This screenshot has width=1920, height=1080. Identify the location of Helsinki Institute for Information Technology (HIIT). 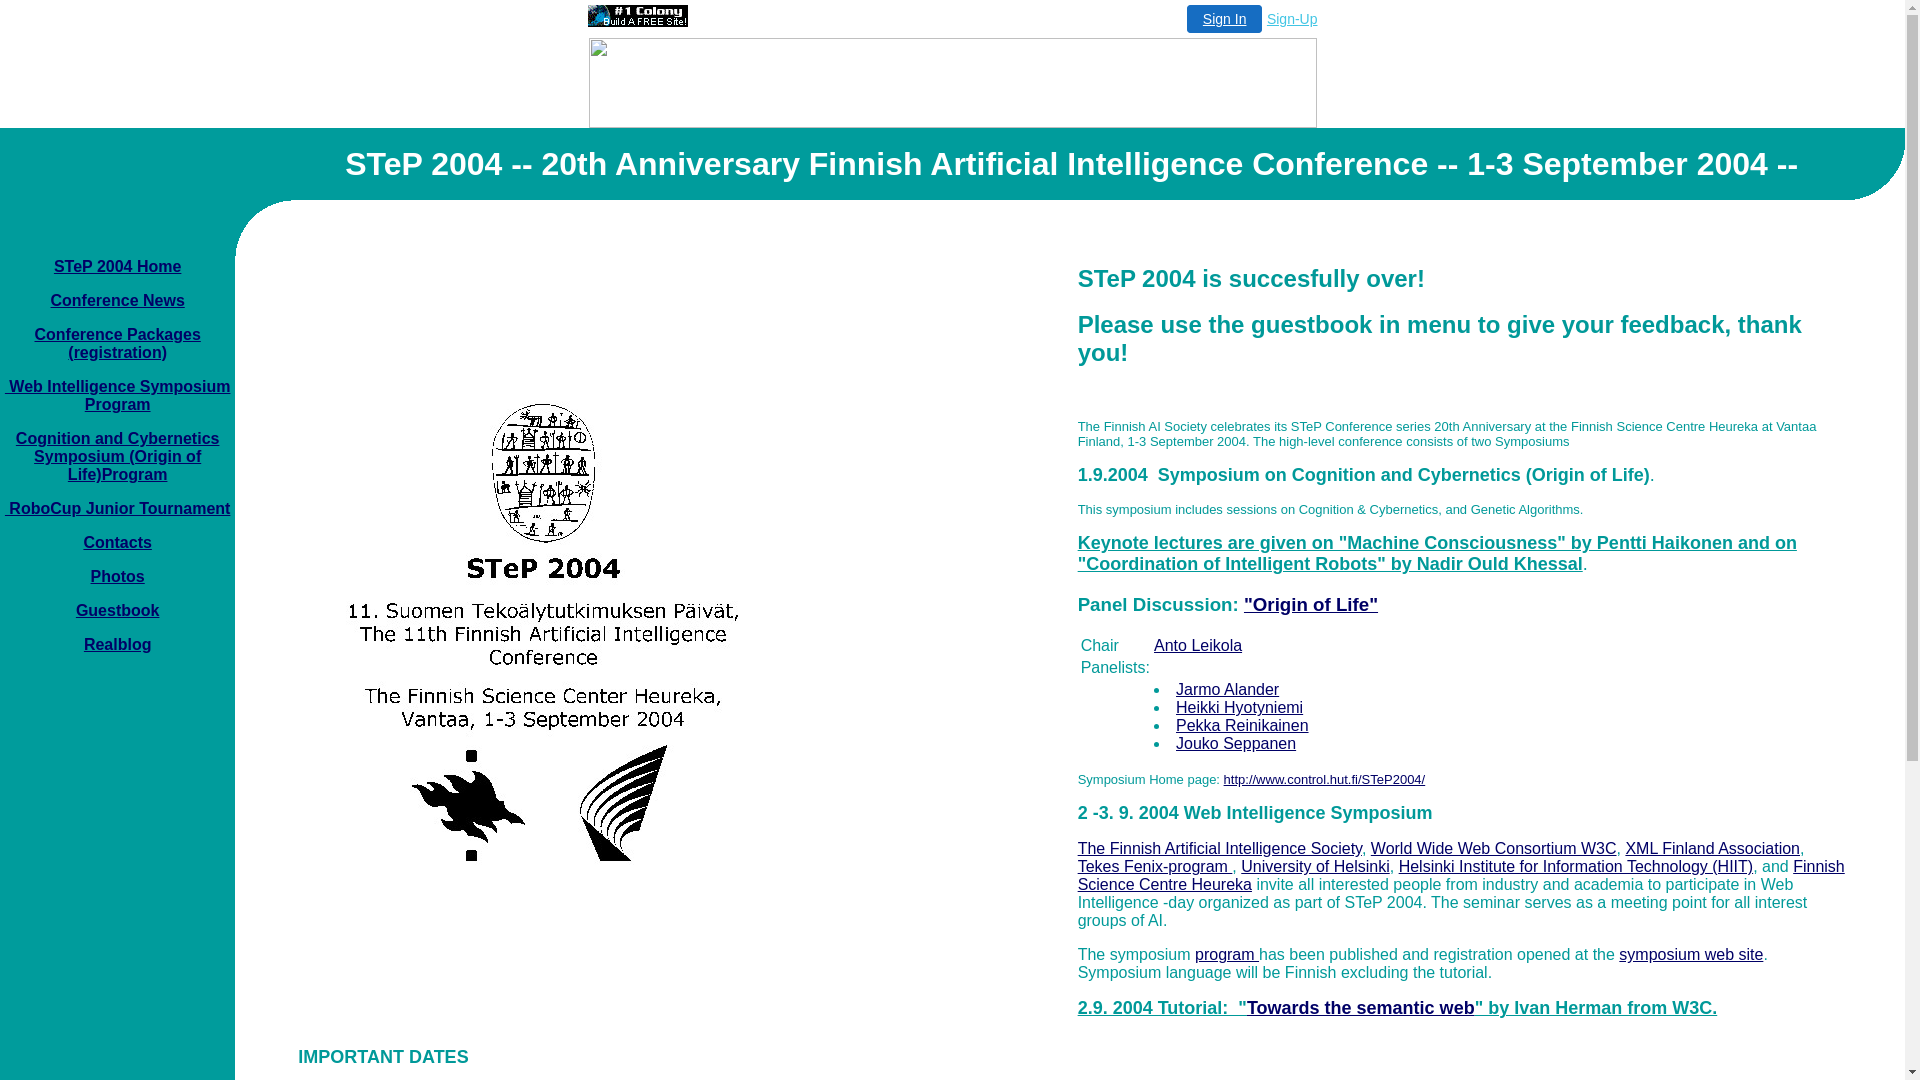
(1576, 866).